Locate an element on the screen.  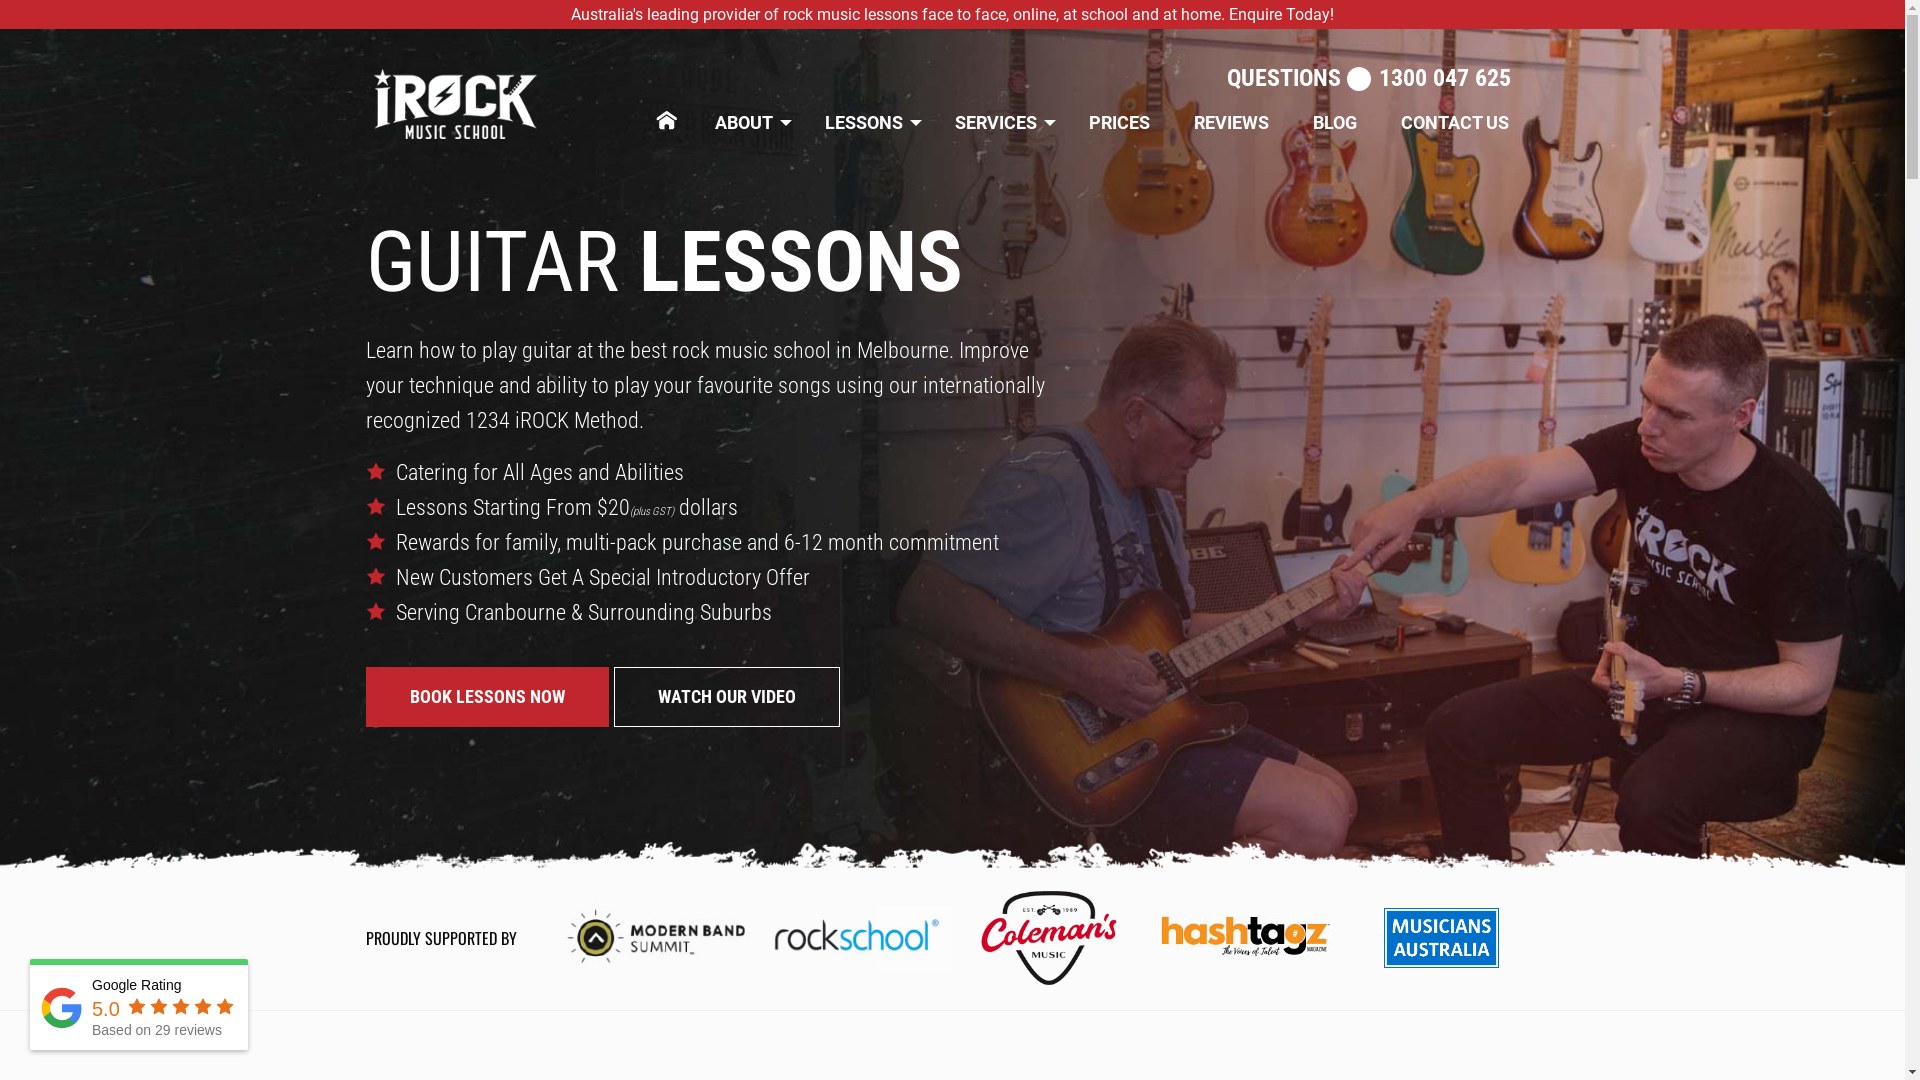
LESSONS is located at coordinates (868, 123).